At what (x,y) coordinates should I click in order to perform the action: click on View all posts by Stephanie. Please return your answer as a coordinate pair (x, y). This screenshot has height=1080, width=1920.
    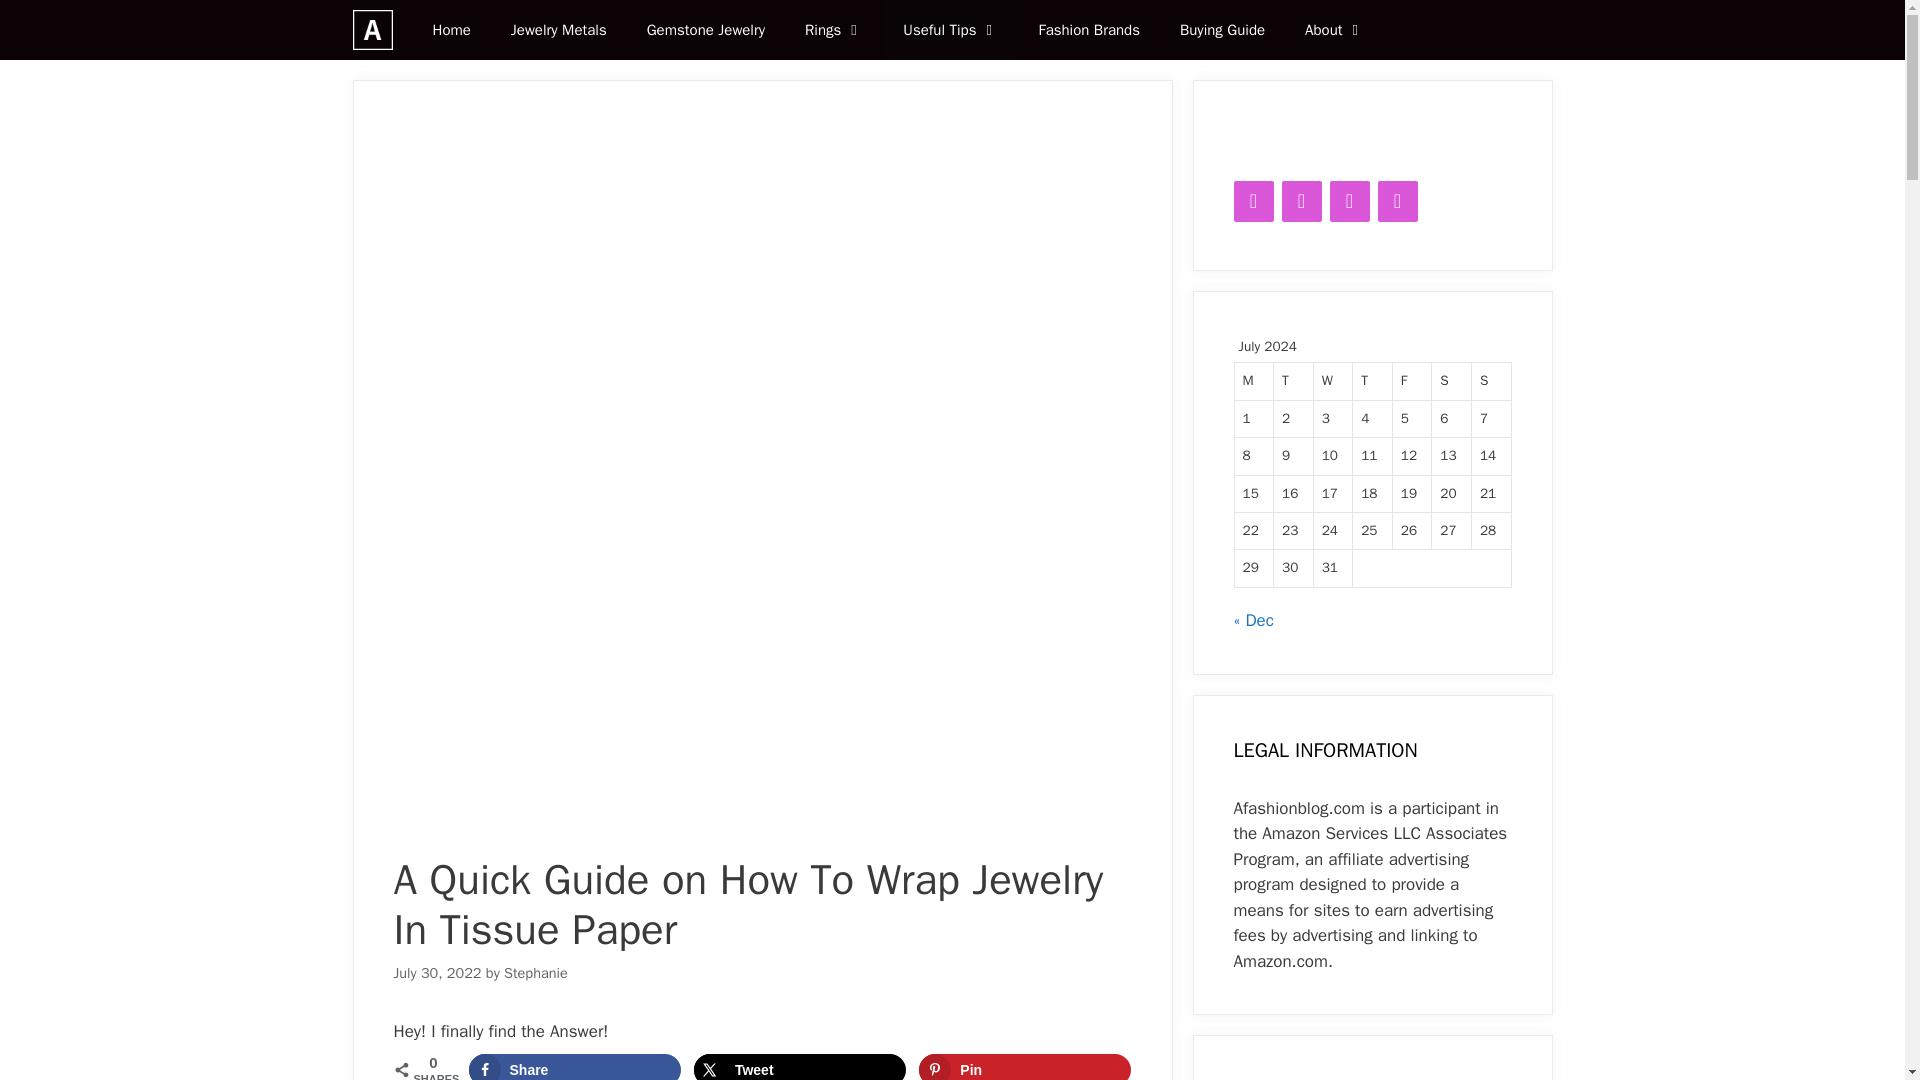
    Looking at the image, I should click on (536, 972).